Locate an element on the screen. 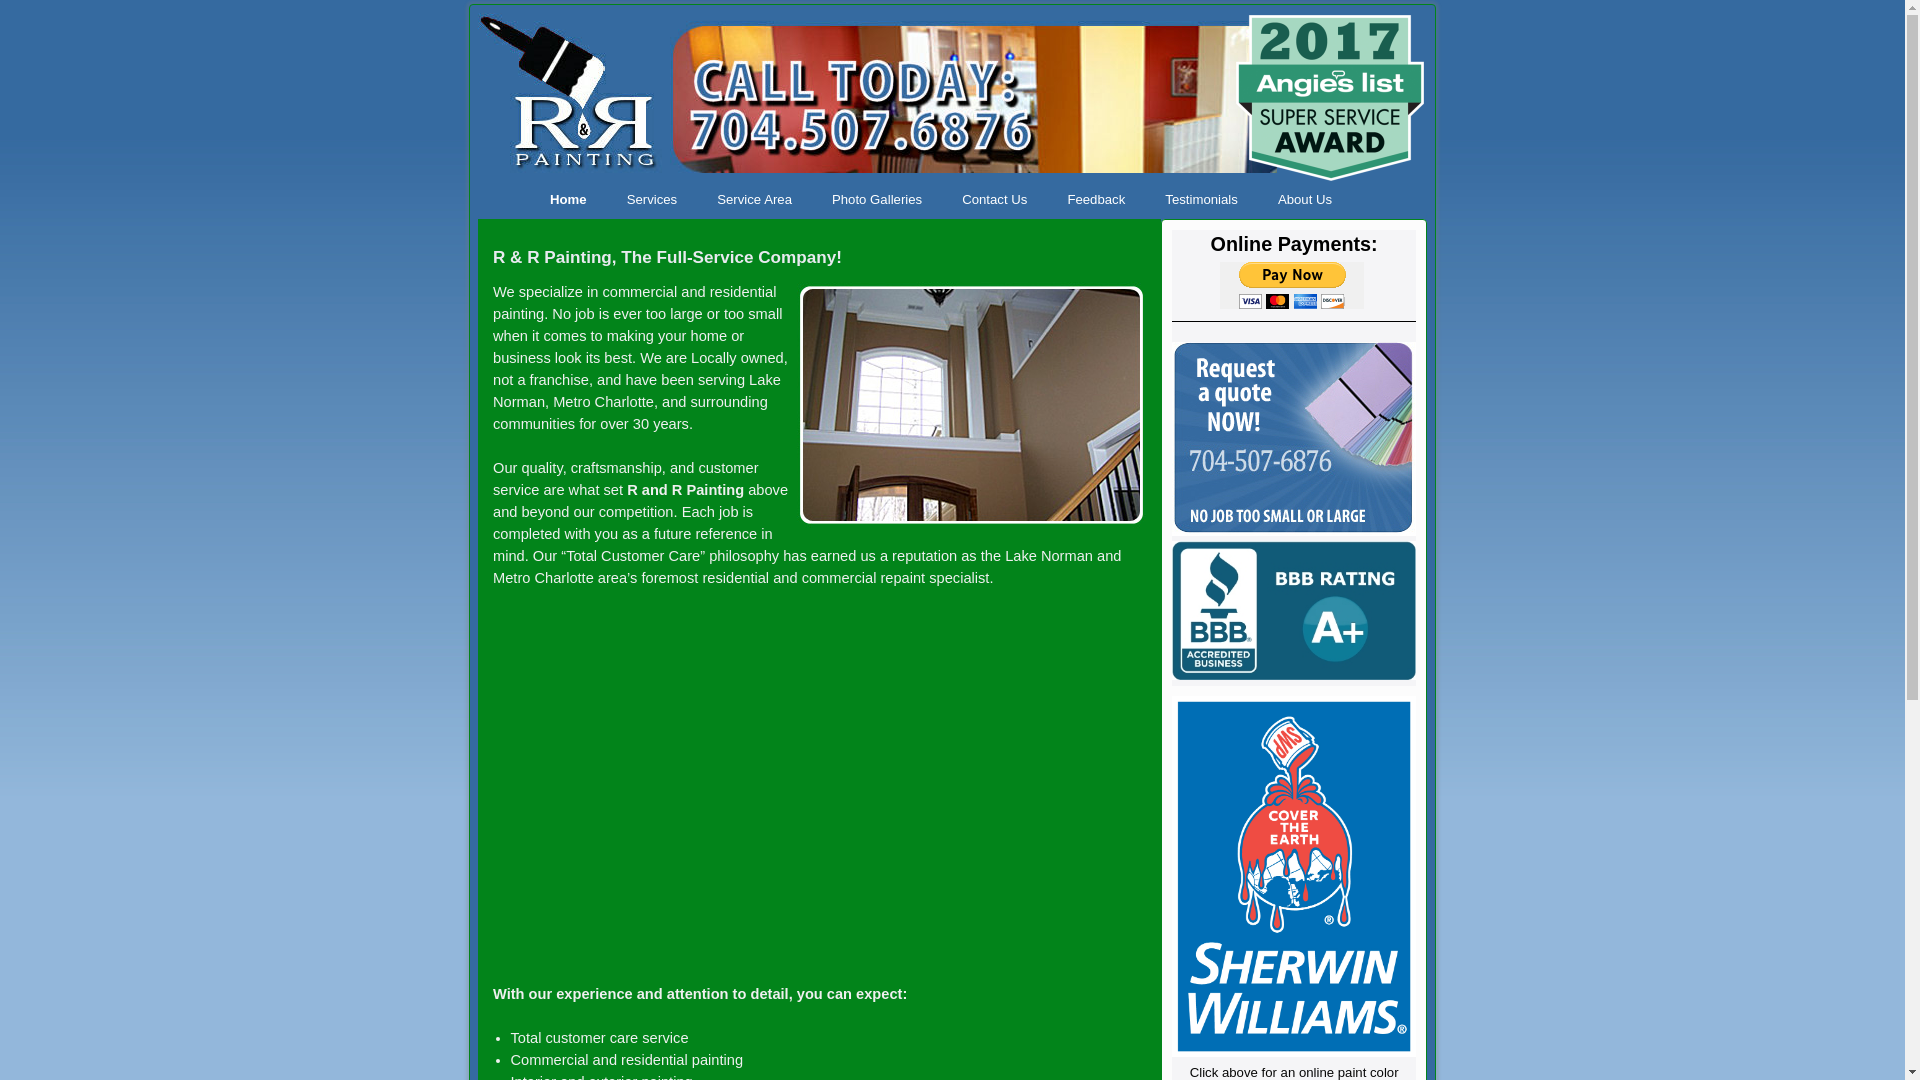  R and R Painting, LLC. is located at coordinates (952, 96).